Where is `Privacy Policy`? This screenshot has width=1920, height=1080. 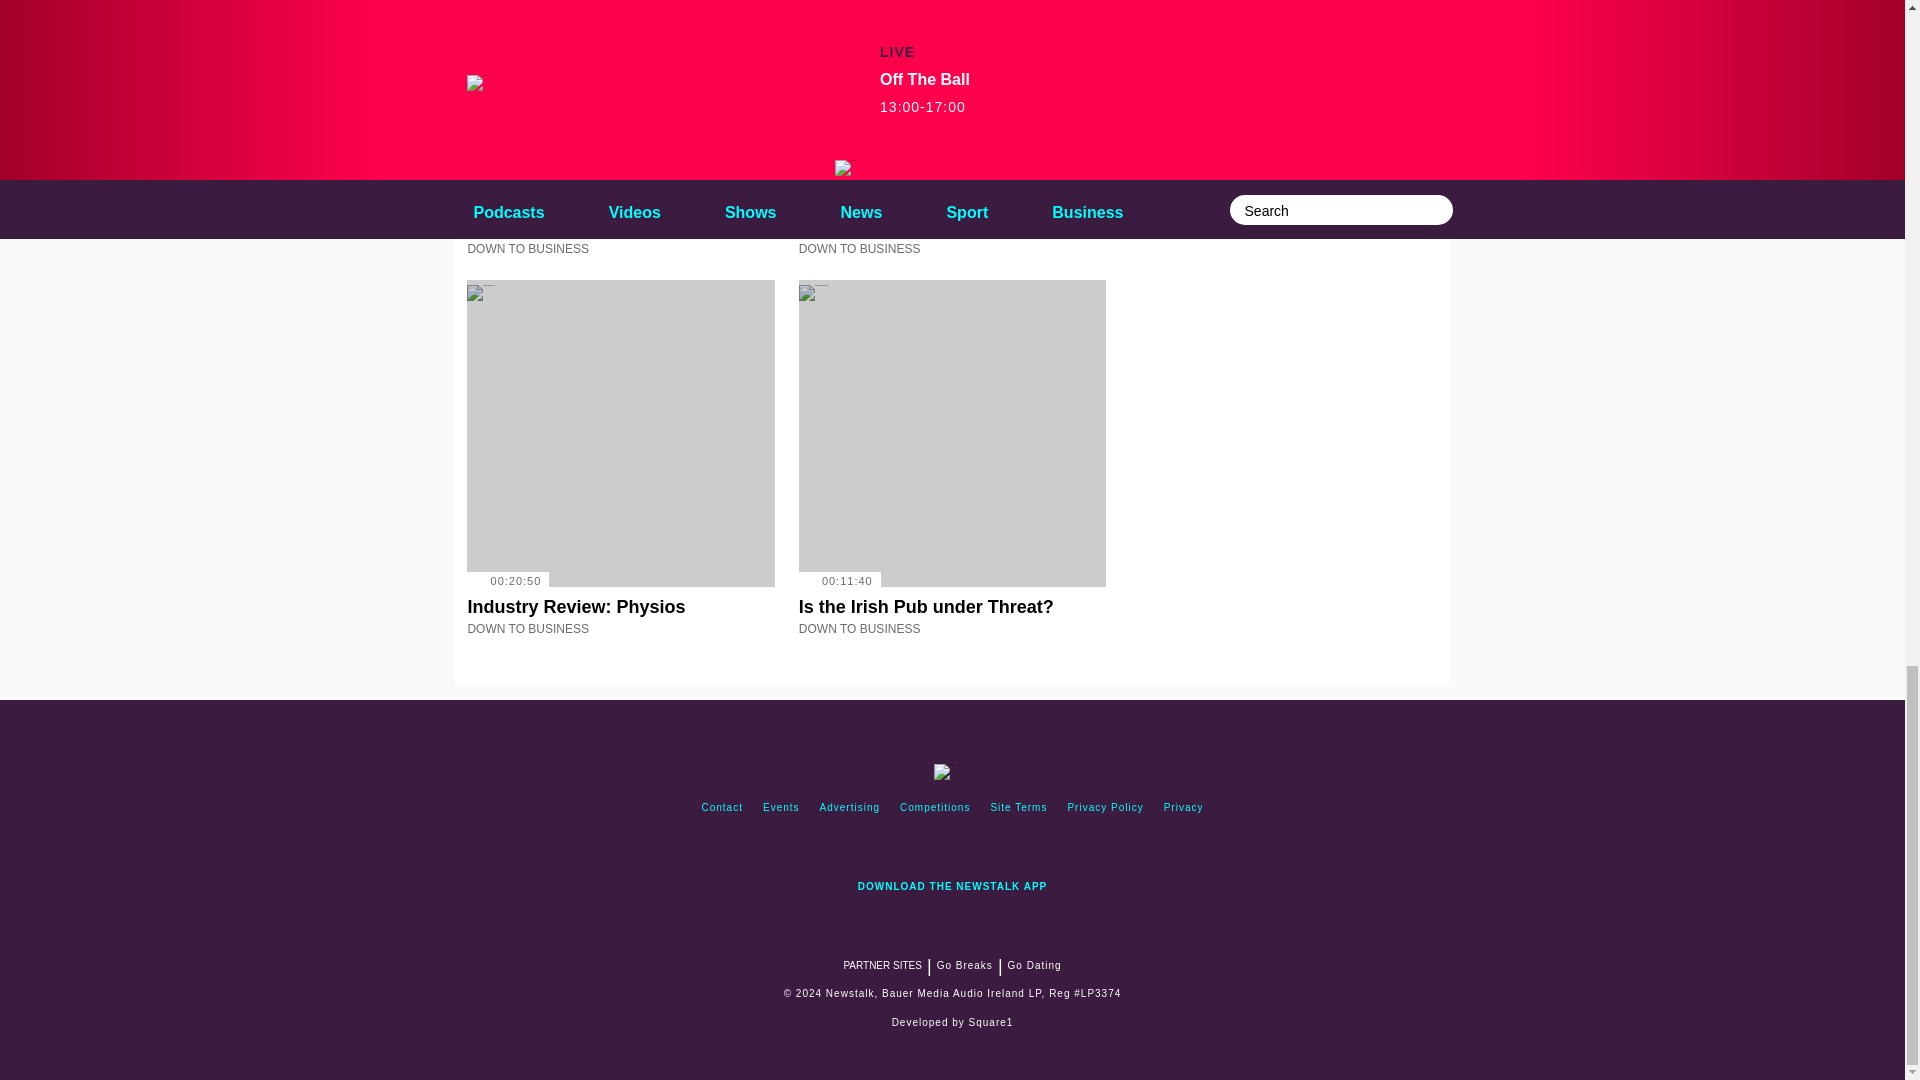 Privacy Policy is located at coordinates (1105, 808).